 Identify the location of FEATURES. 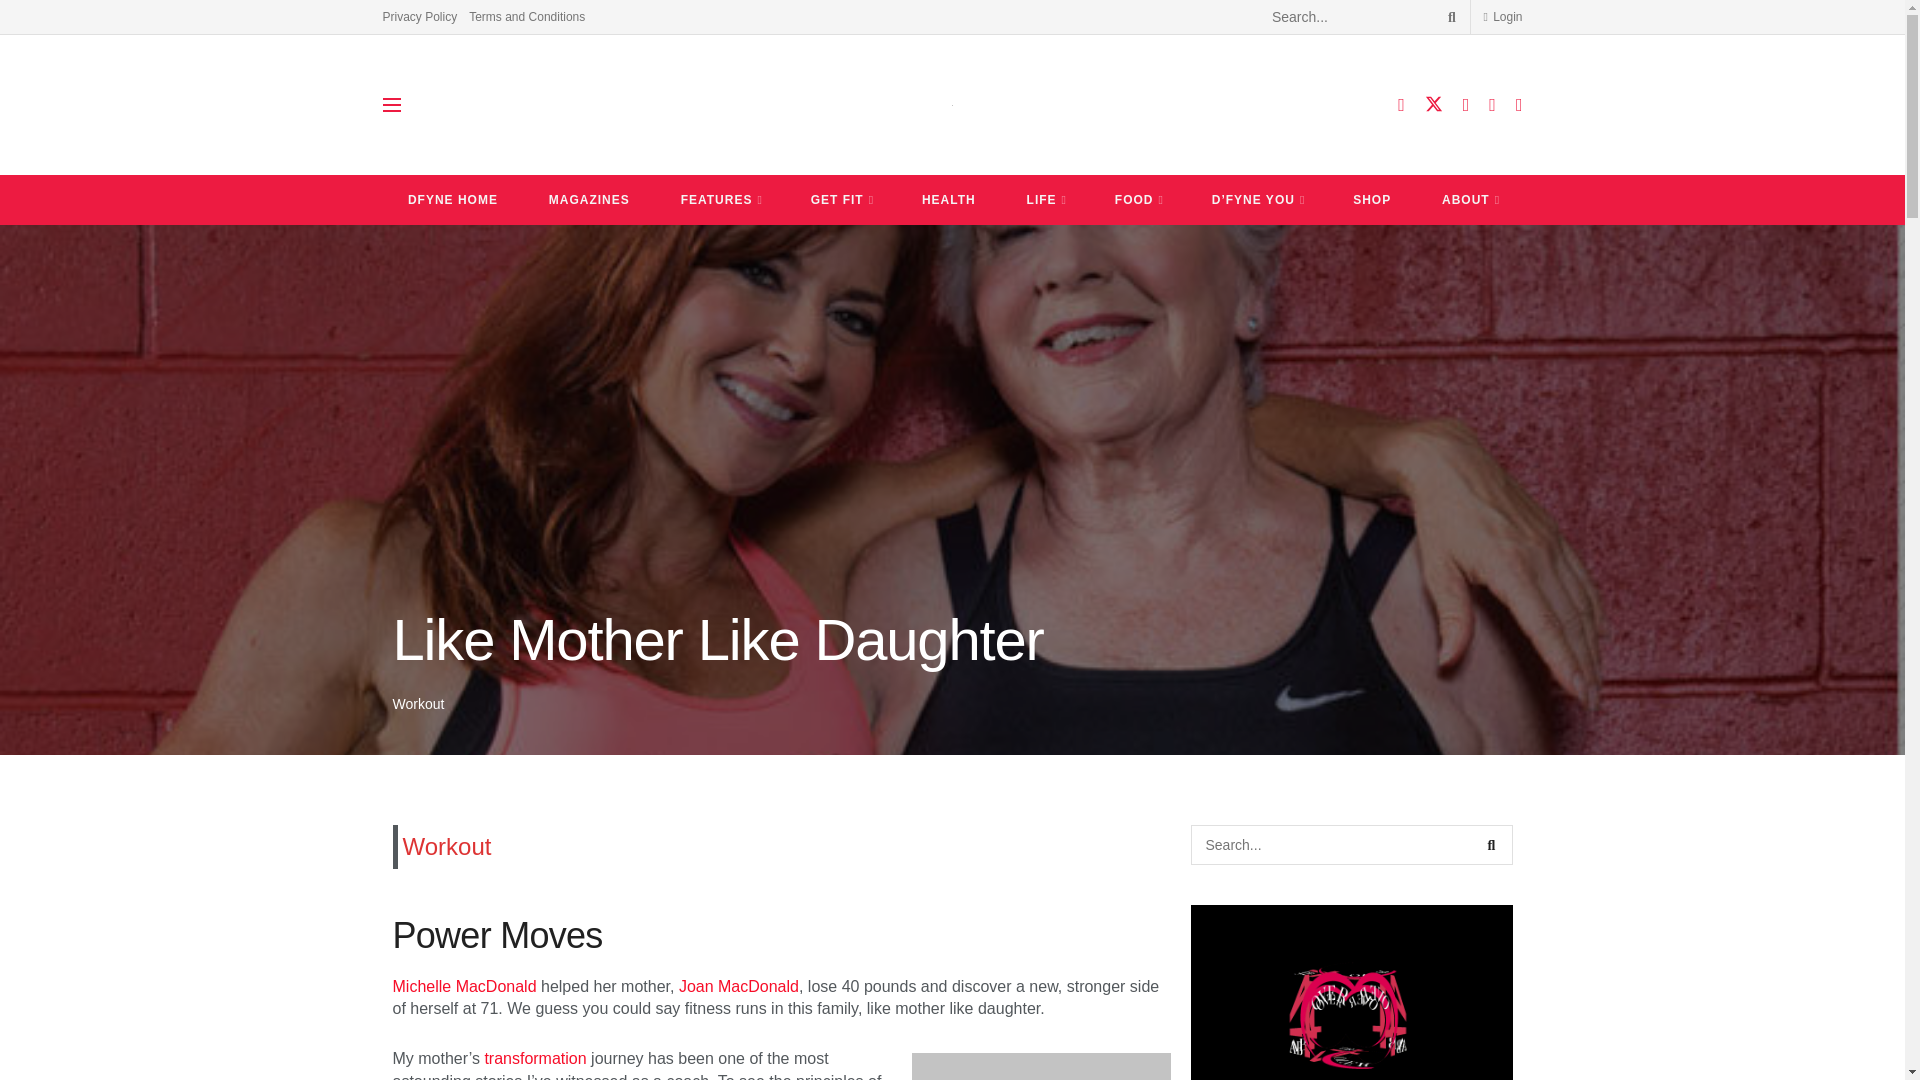
(720, 199).